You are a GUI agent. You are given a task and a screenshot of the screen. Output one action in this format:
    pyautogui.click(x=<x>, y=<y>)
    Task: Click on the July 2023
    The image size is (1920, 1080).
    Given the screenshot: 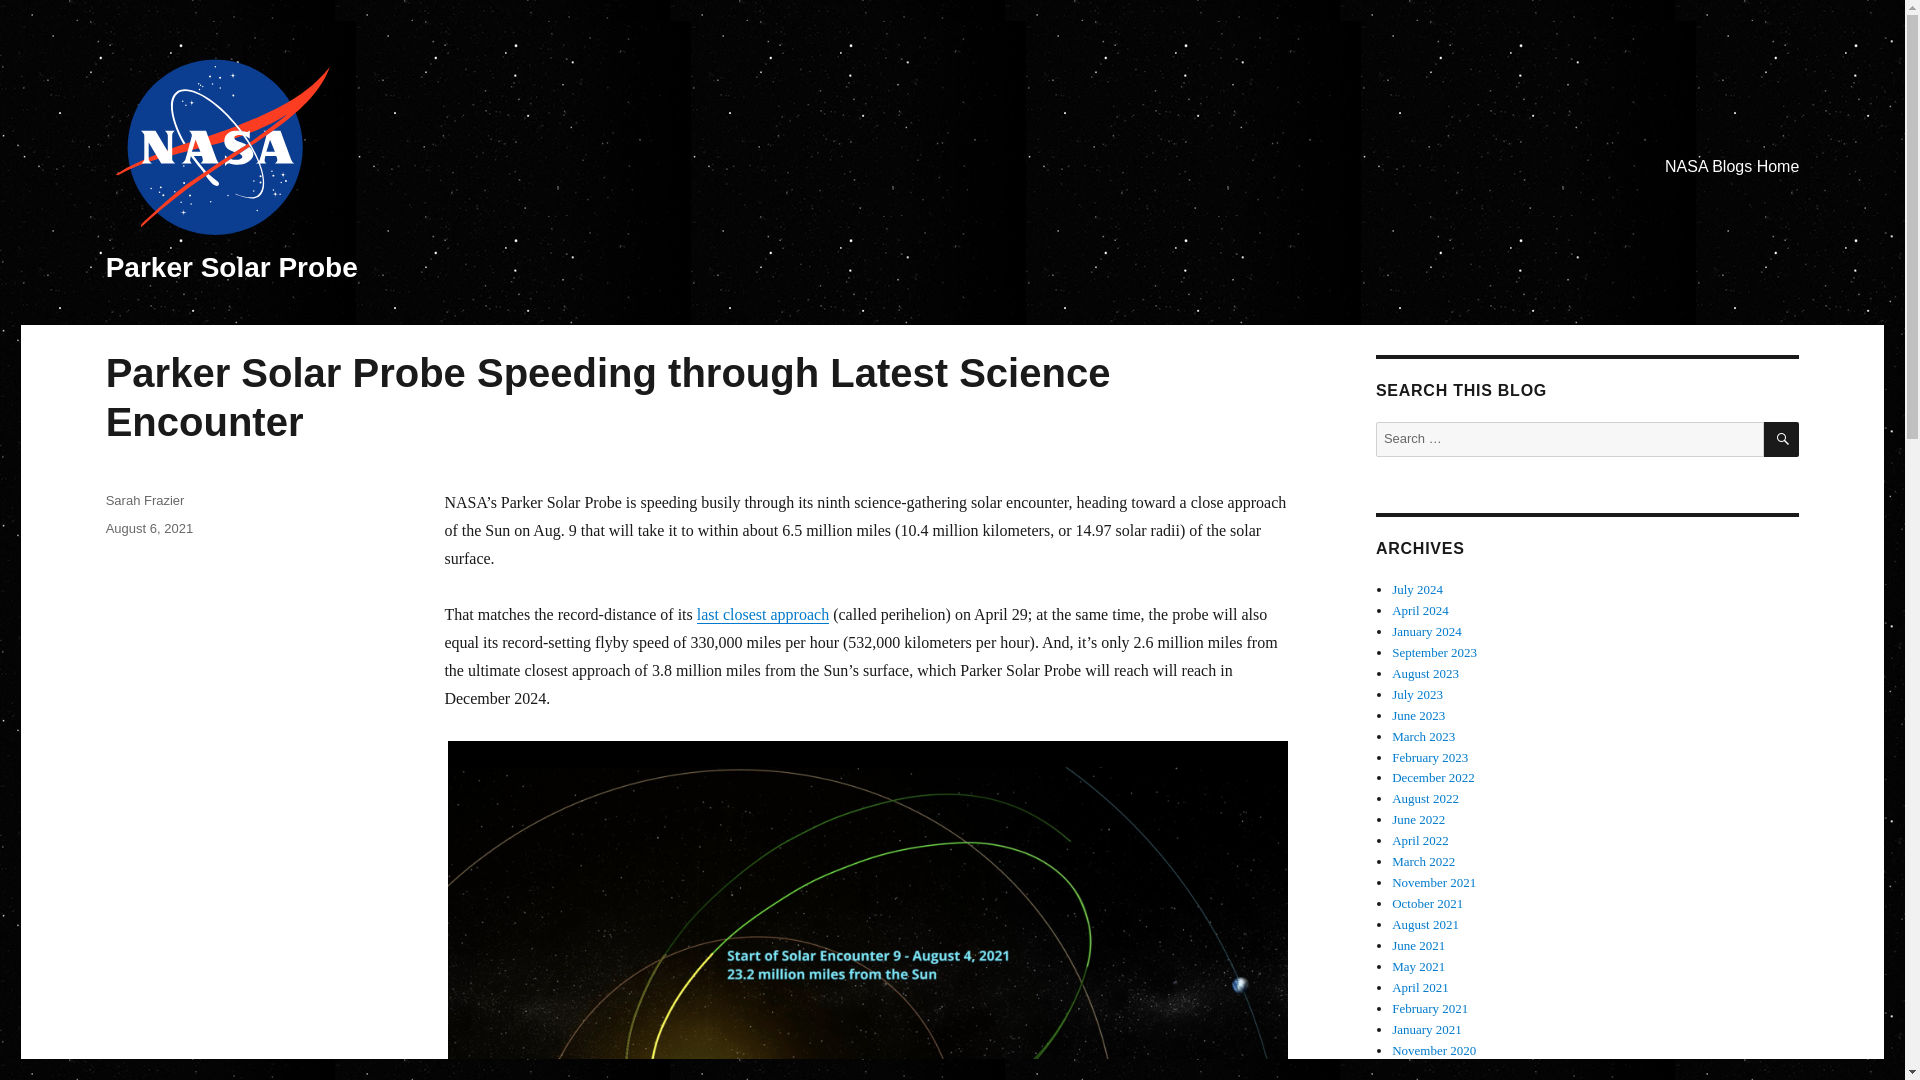 What is the action you would take?
    pyautogui.click(x=1418, y=694)
    